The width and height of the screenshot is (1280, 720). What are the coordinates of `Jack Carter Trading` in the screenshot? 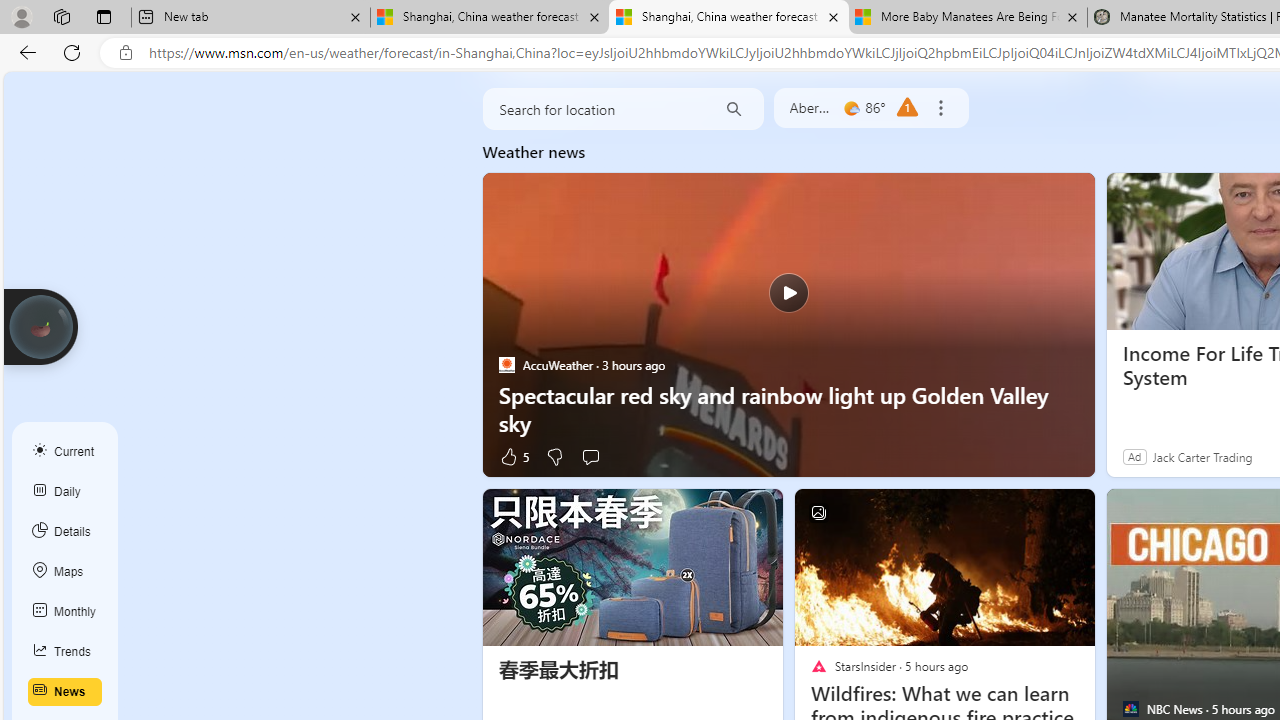 It's located at (1202, 456).